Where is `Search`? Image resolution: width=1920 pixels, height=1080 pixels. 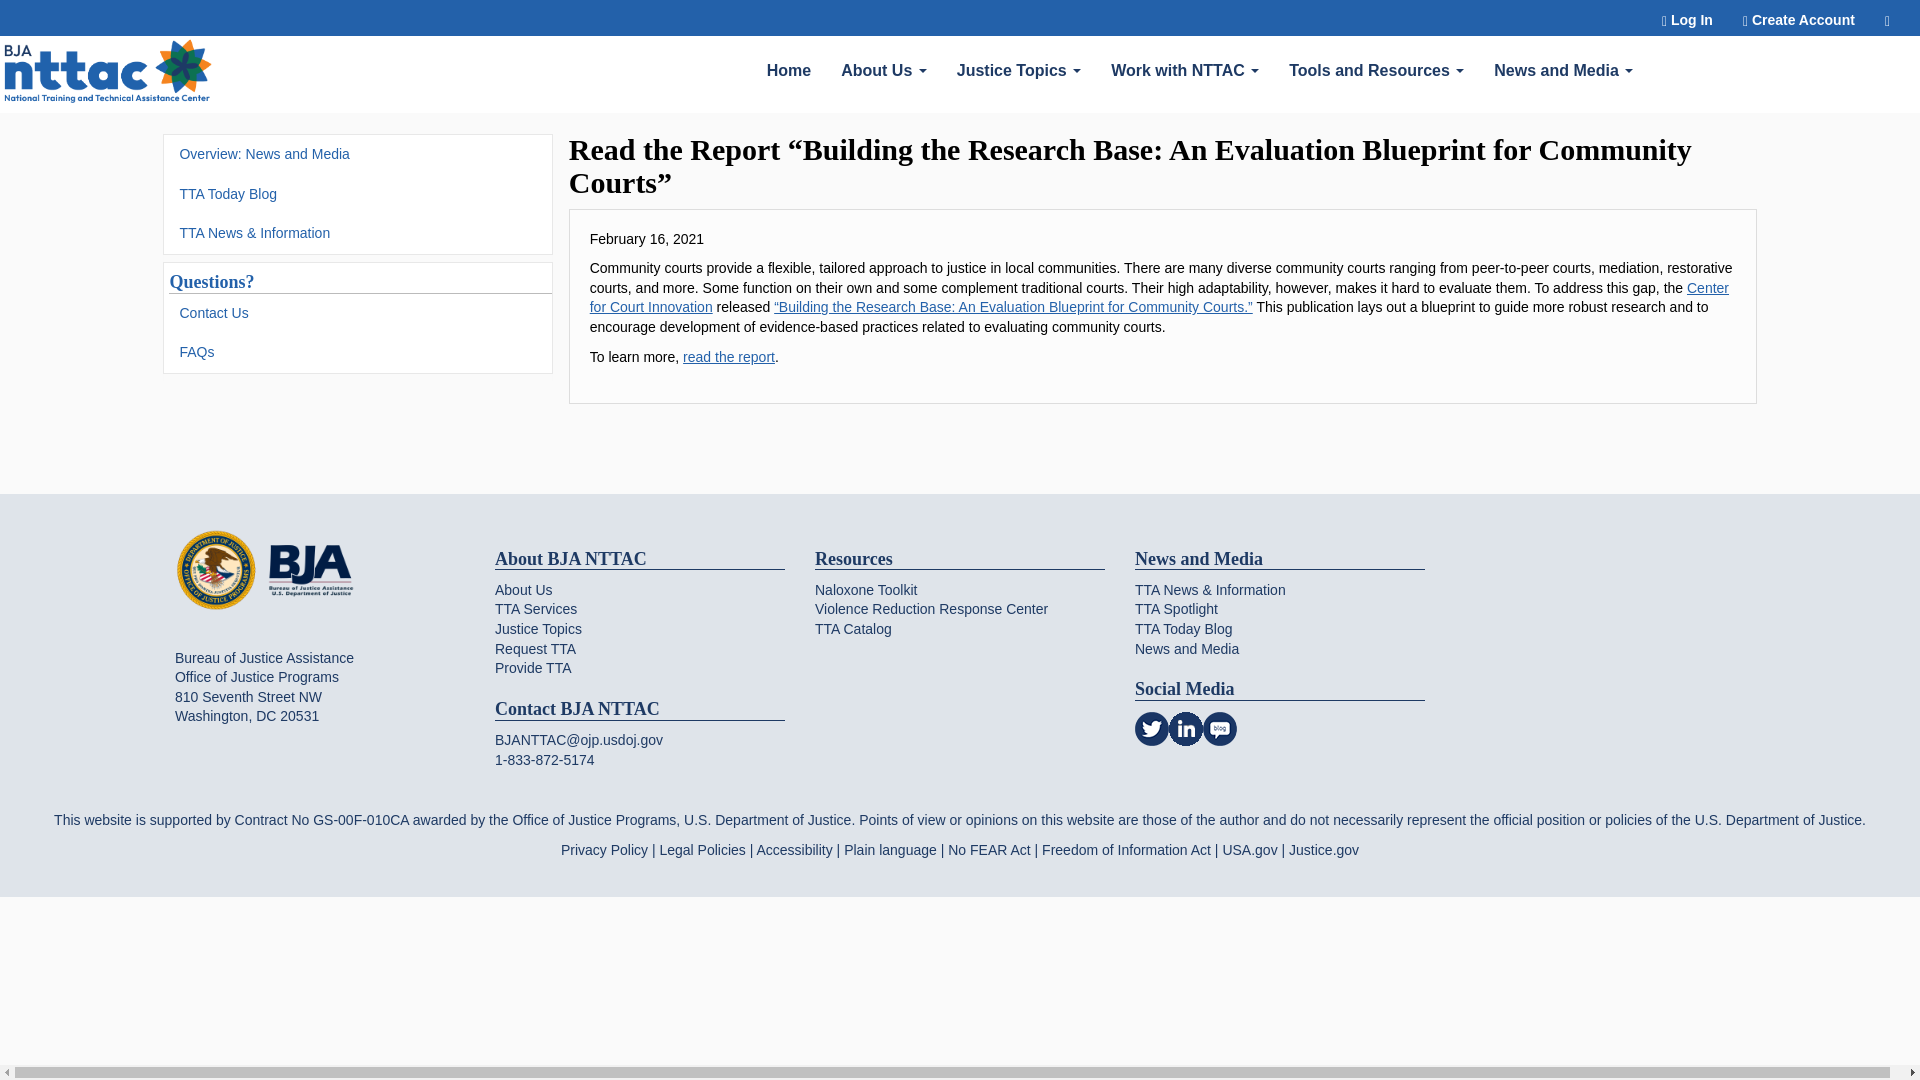
Search is located at coordinates (1887, 18).